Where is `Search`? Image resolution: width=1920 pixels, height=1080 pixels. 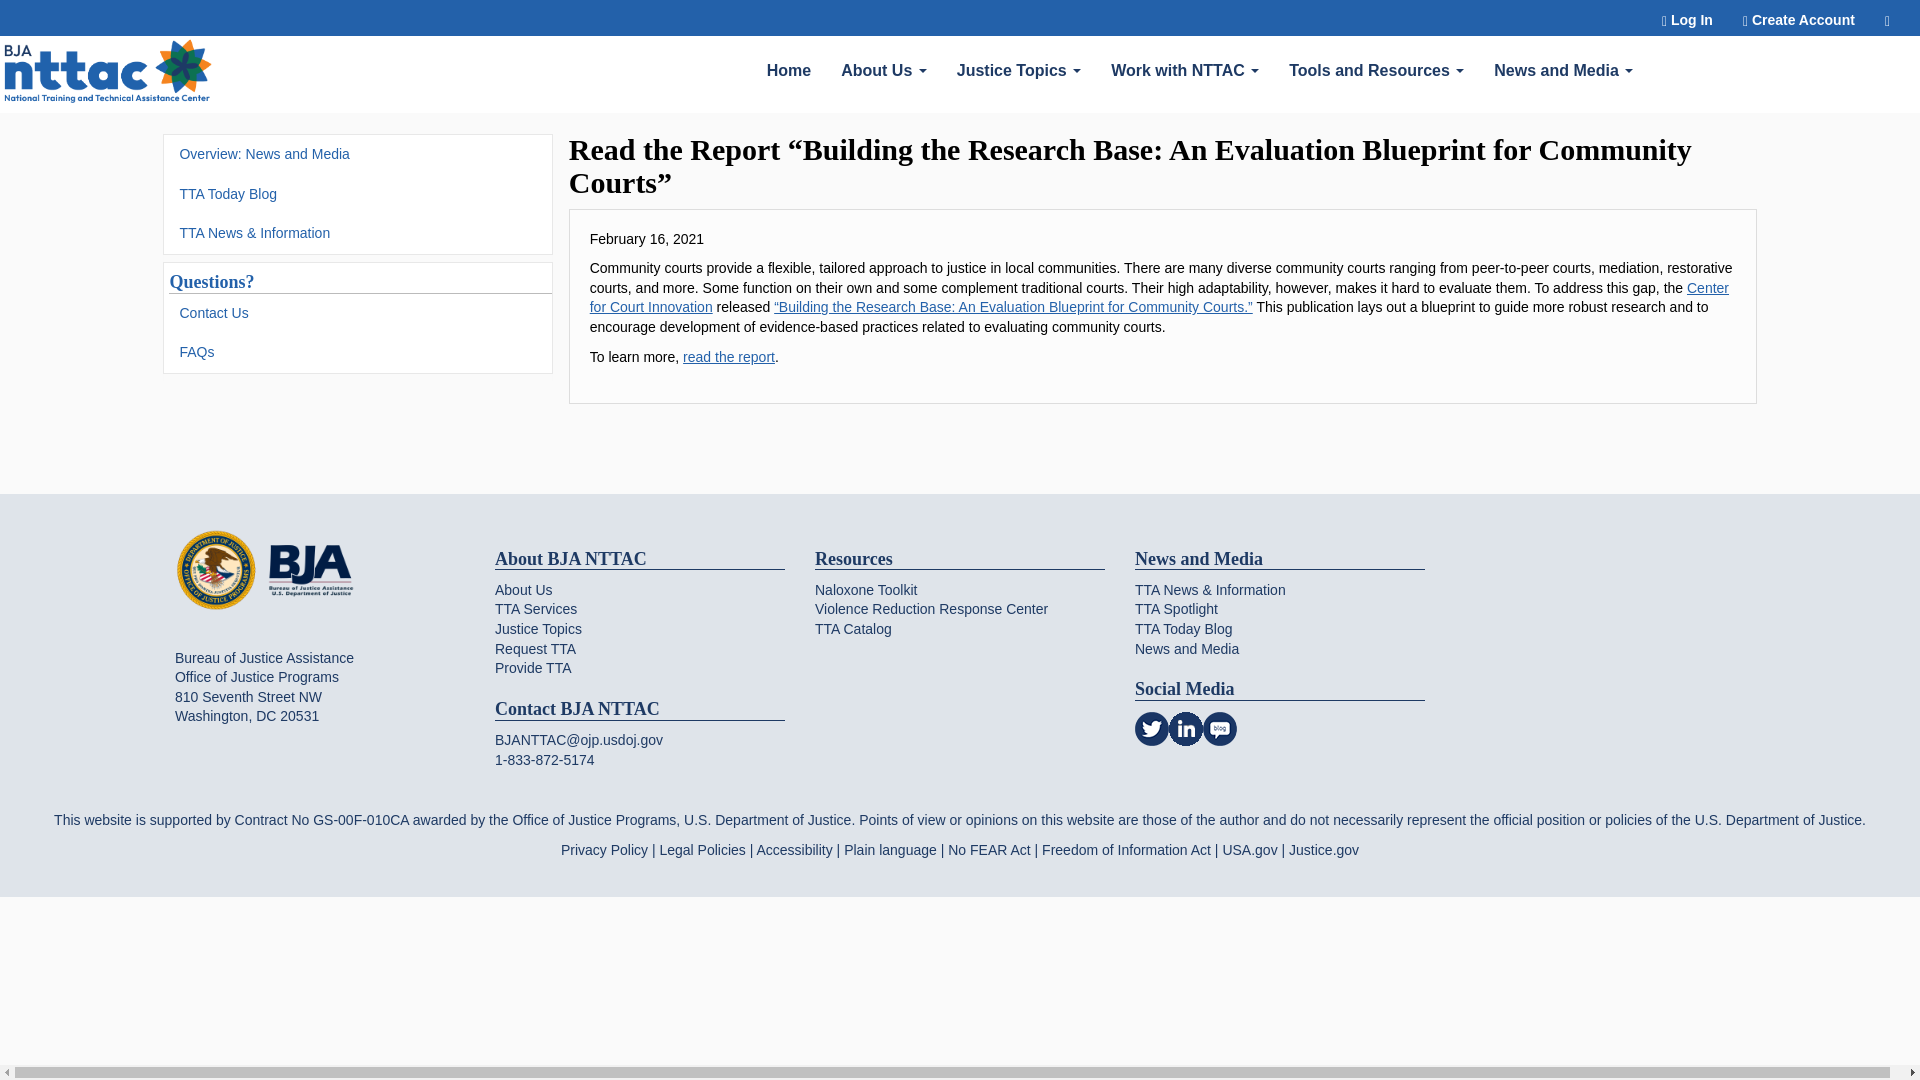
Search is located at coordinates (1887, 18).